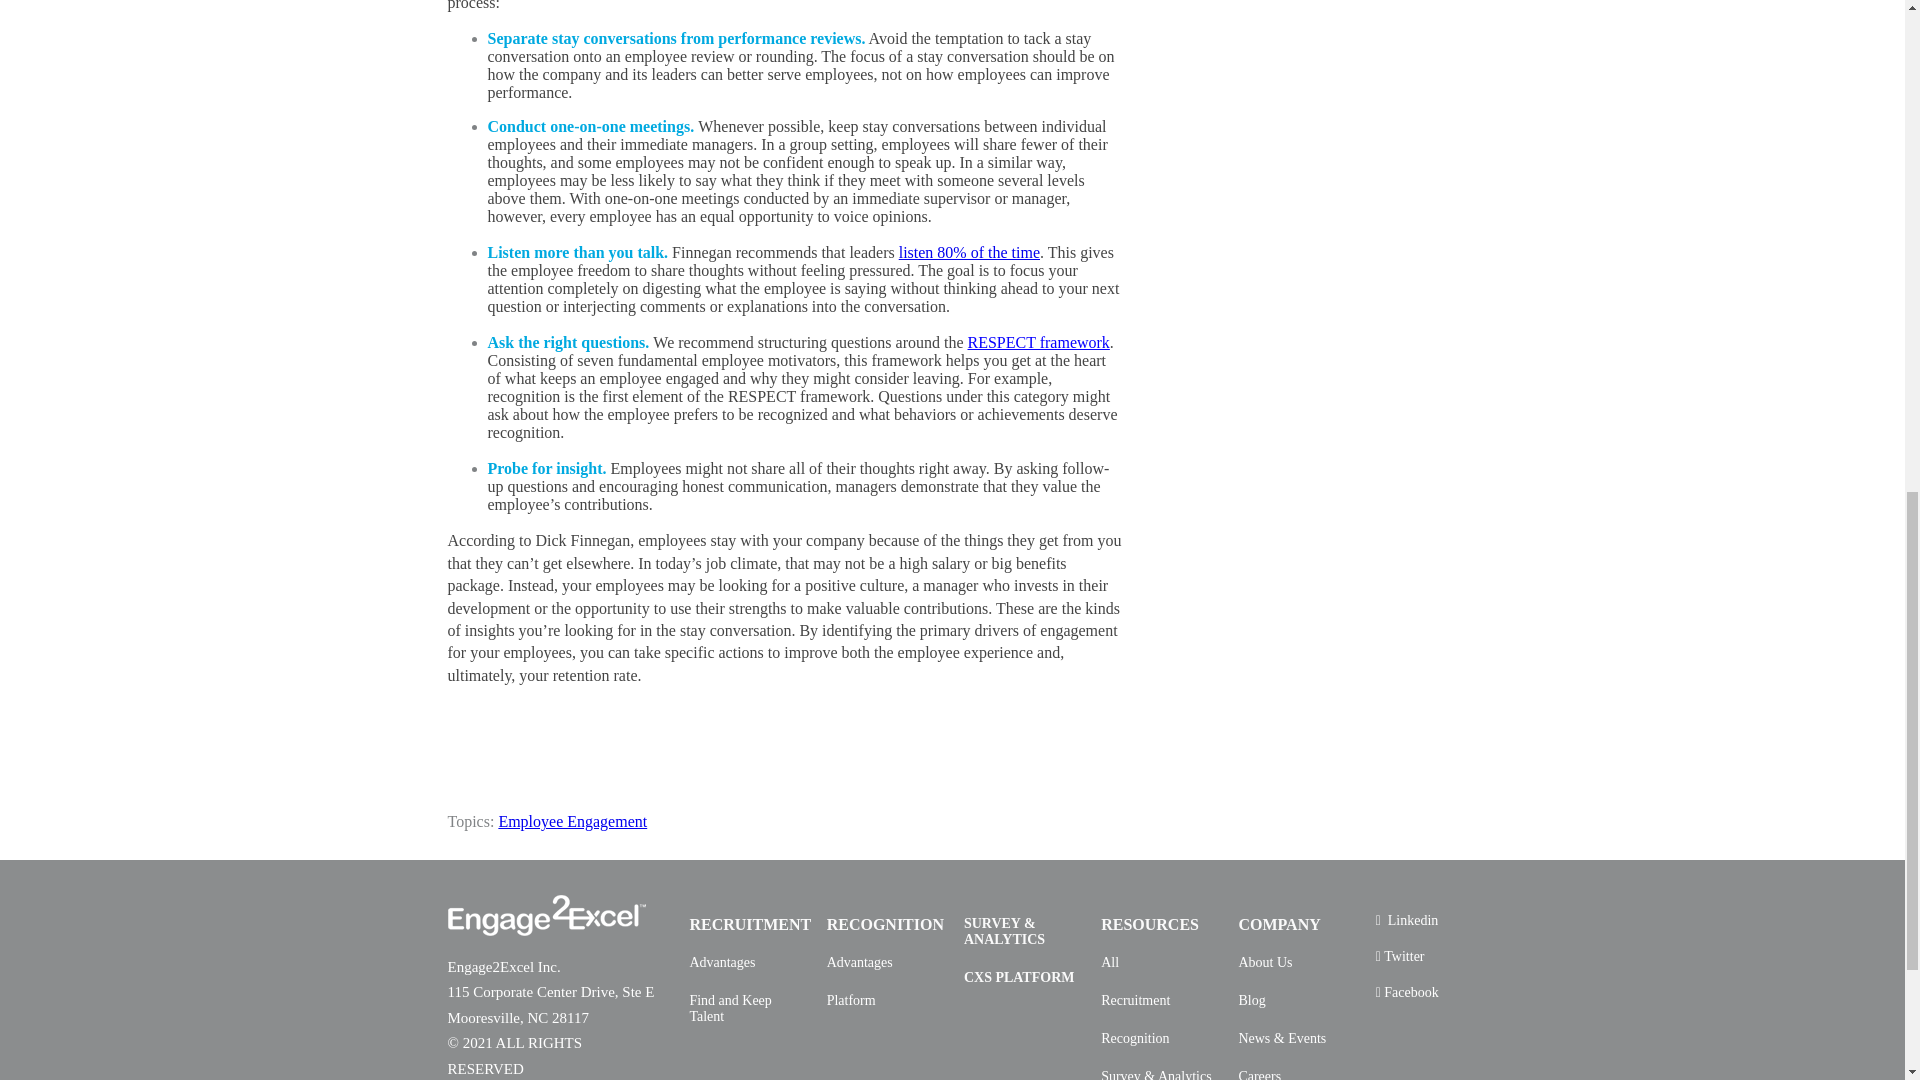 Image resolution: width=1920 pixels, height=1080 pixels. Describe the element at coordinates (860, 962) in the screenshot. I see `Advantages` at that location.